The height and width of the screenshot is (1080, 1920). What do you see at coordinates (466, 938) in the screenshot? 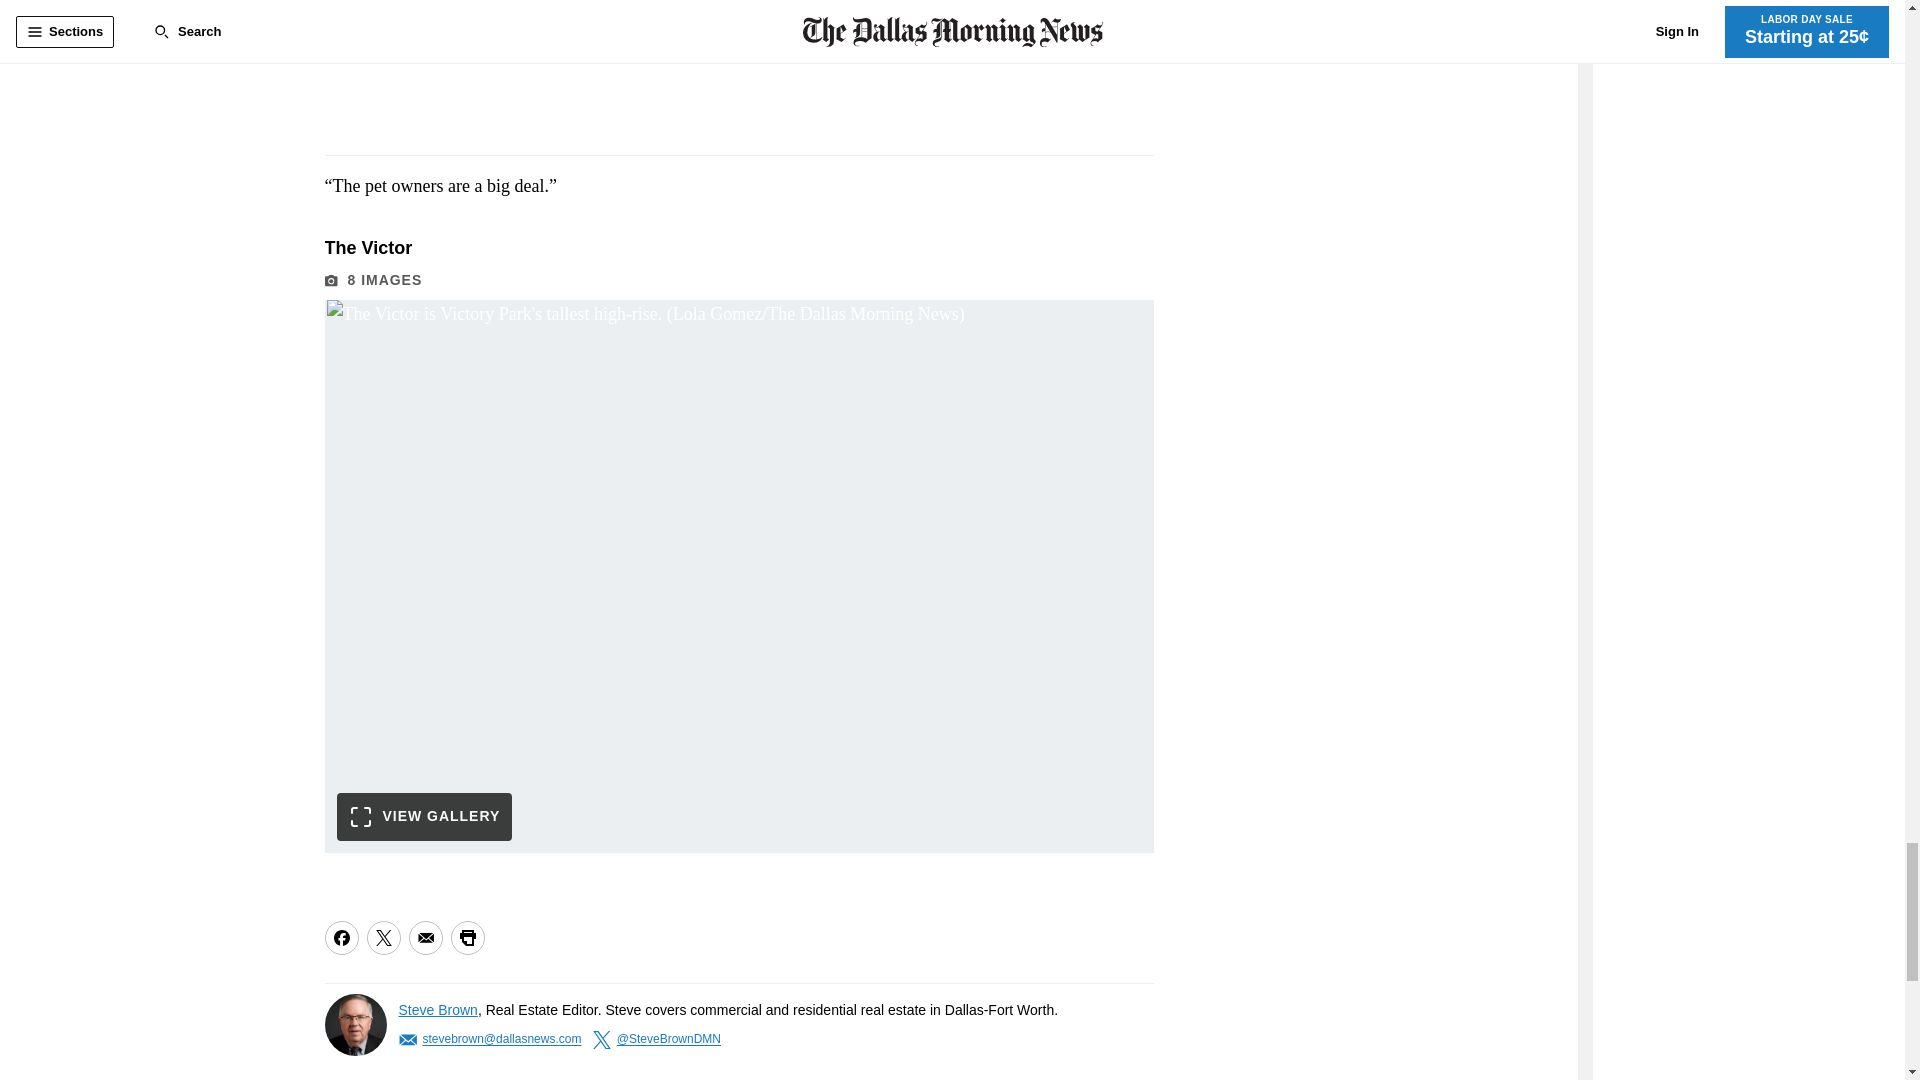
I see `Print` at bounding box center [466, 938].